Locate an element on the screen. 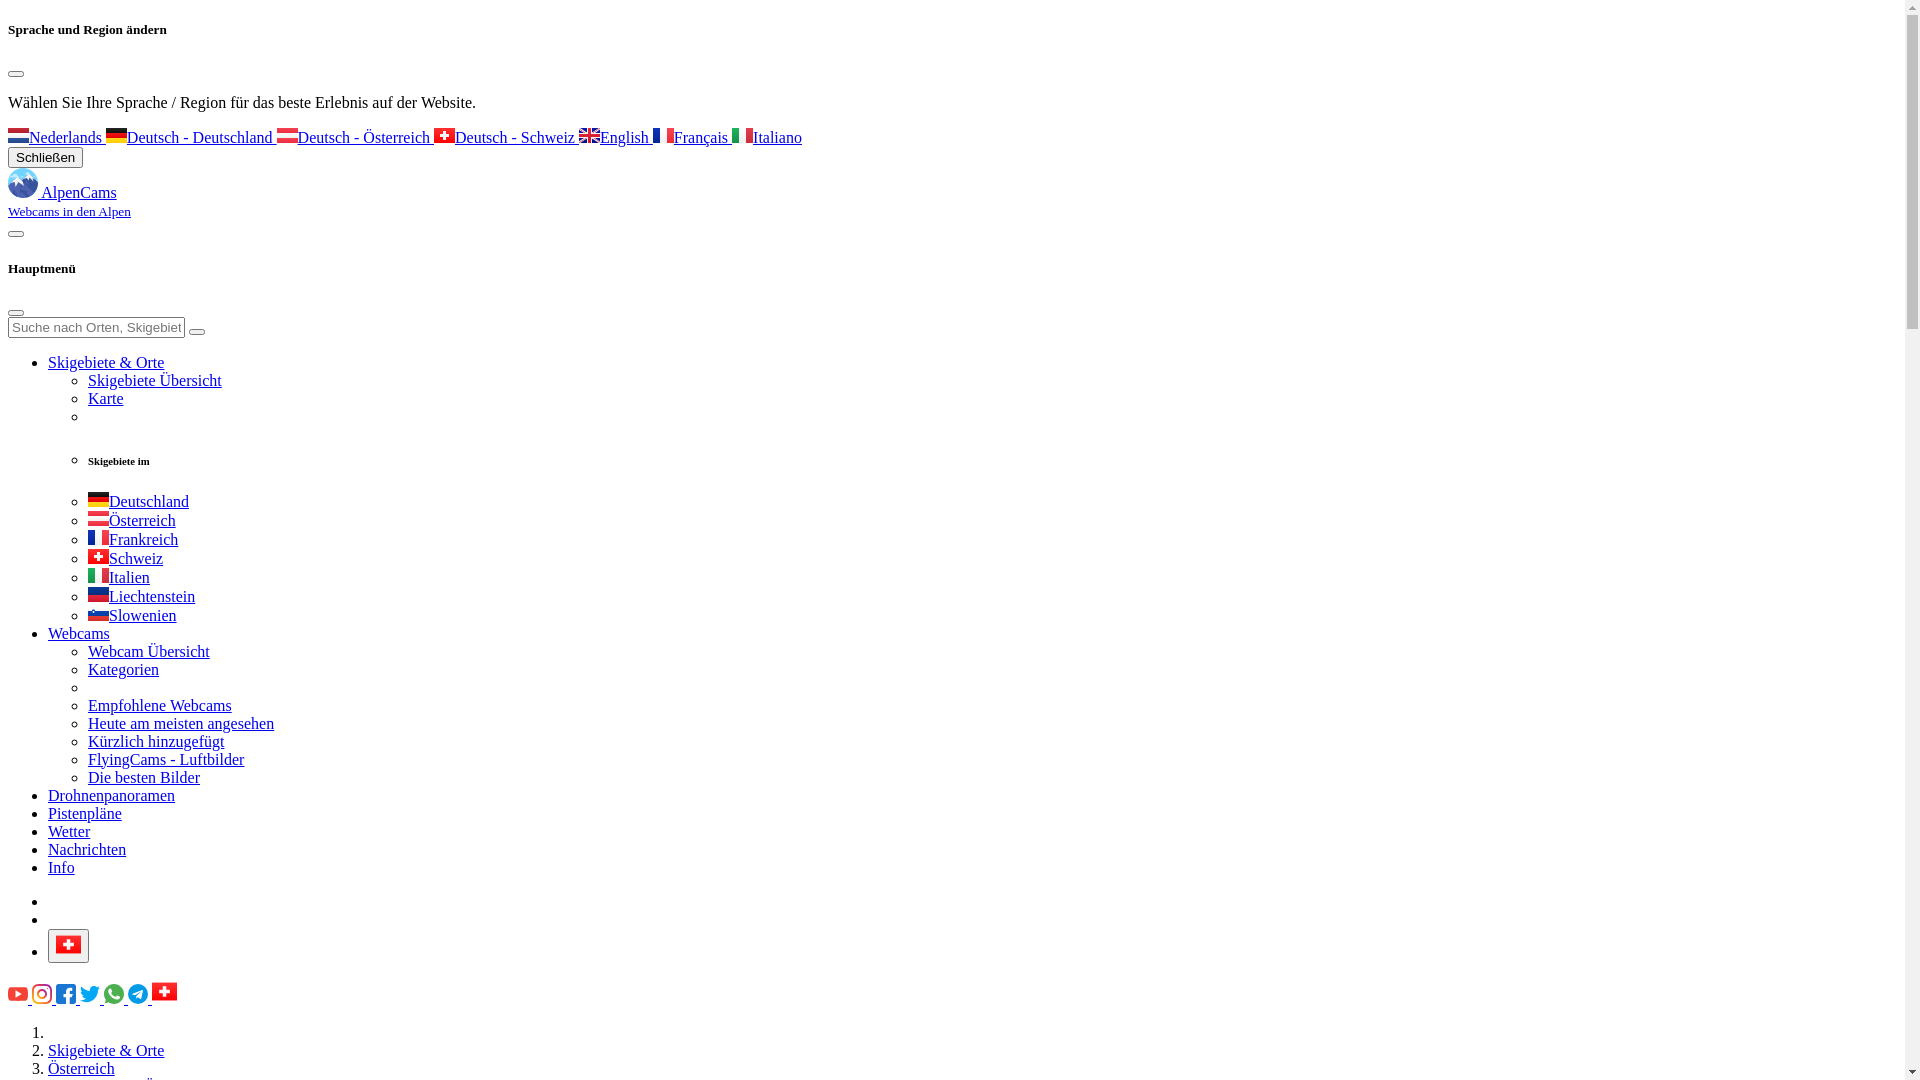 This screenshot has height=1080, width=1920. AlpenCams Logo is located at coordinates (23, 183).